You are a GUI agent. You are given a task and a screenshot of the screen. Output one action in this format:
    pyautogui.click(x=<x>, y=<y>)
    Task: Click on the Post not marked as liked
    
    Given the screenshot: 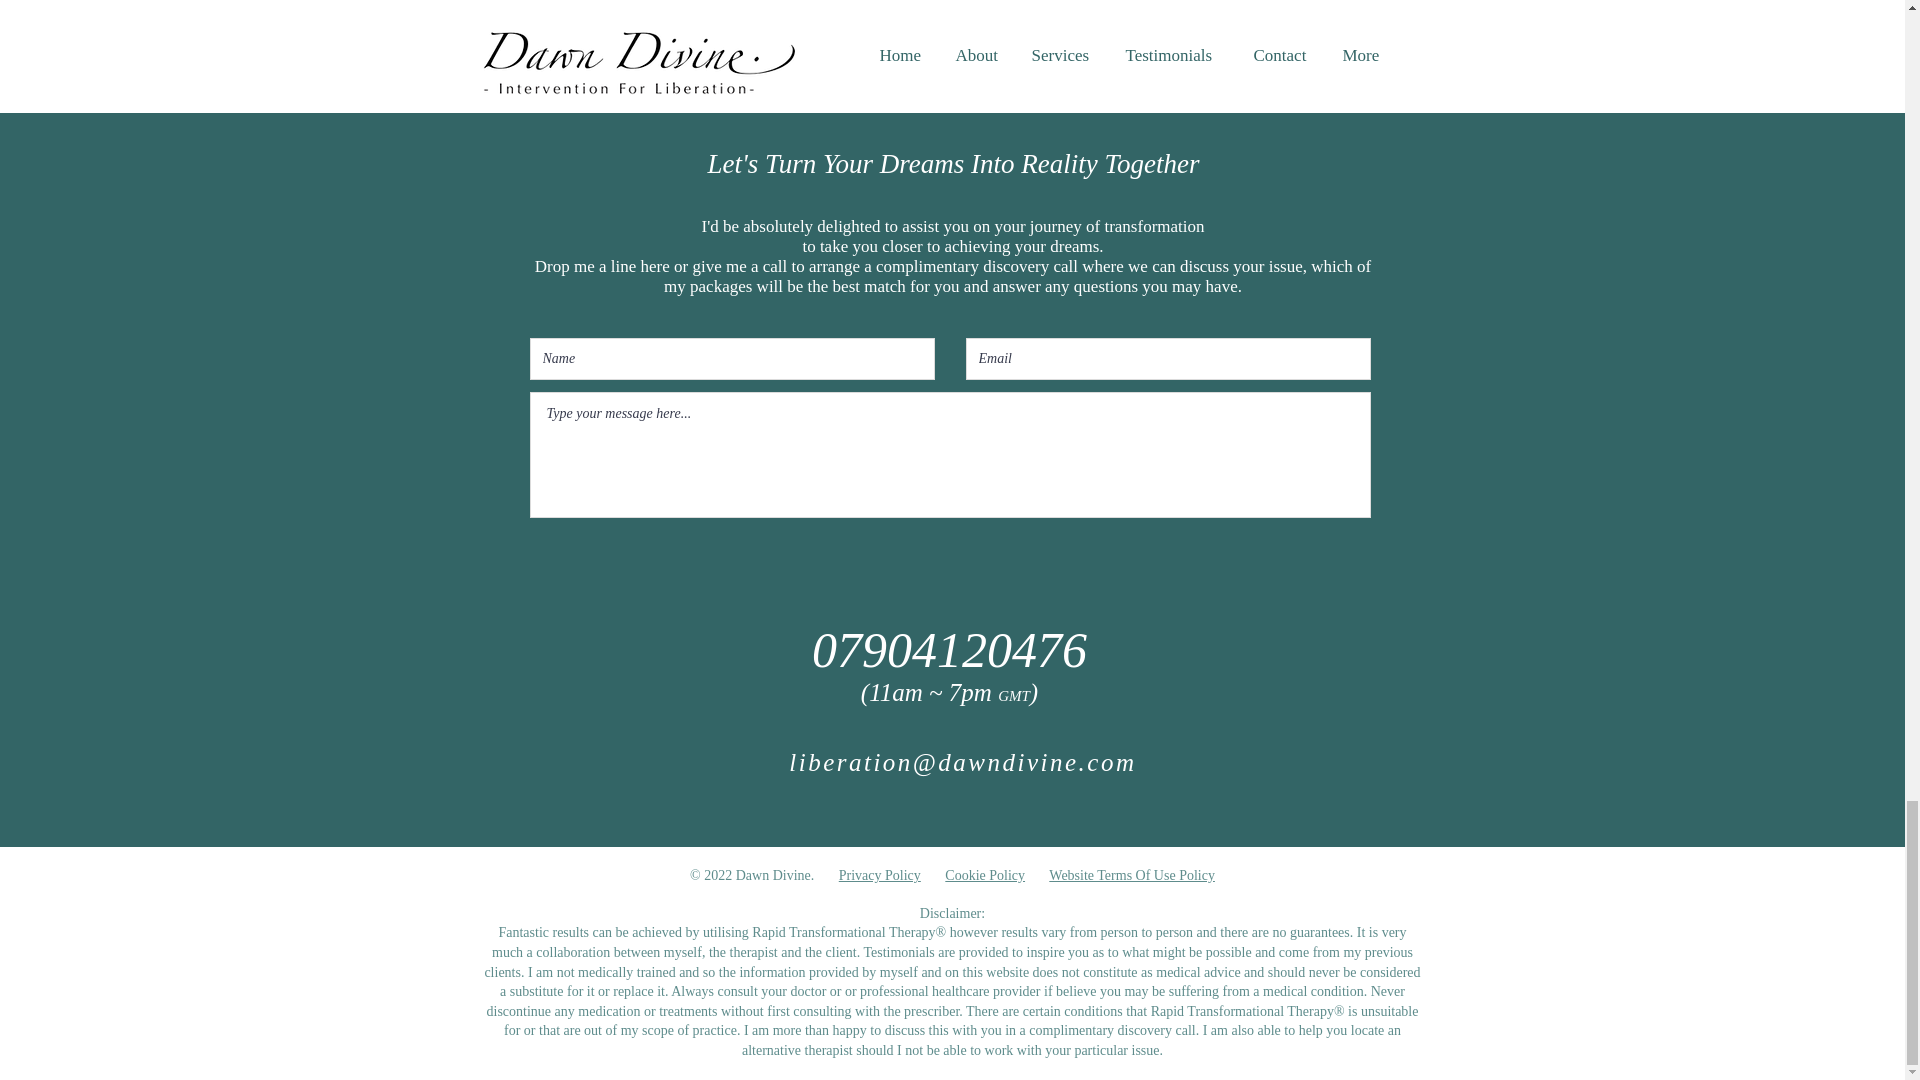 What is the action you would take?
    pyautogui.click(x=1062, y=5)
    